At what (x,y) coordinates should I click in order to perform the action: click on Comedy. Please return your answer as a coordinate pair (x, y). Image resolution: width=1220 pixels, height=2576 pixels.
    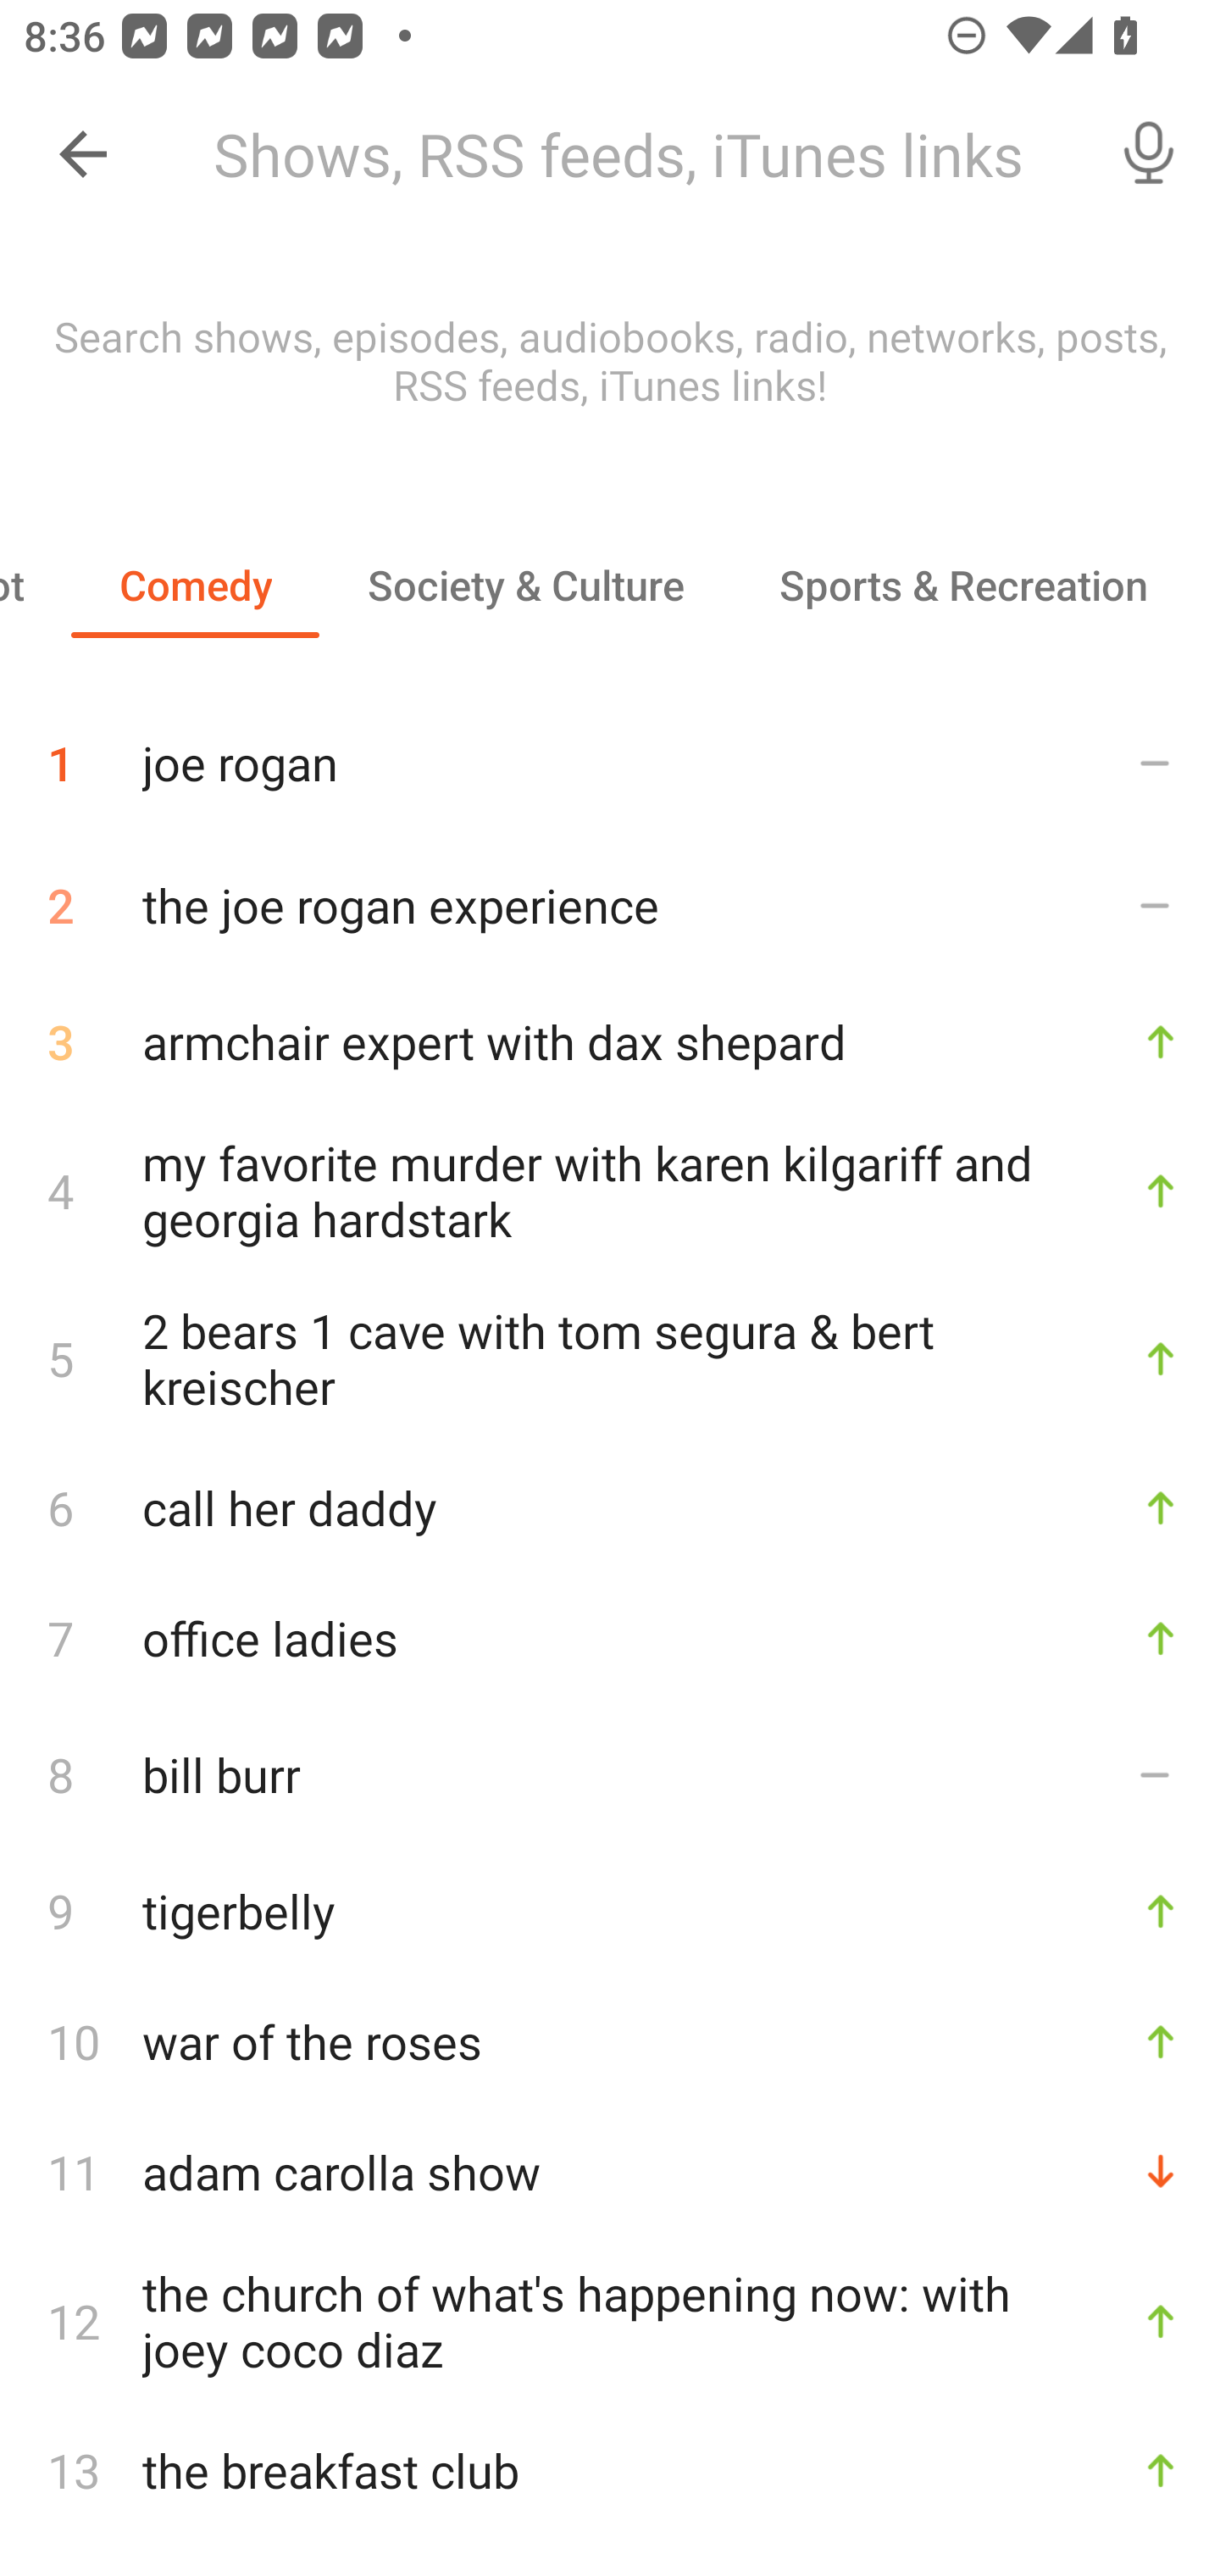
    Looking at the image, I should click on (195, 585).